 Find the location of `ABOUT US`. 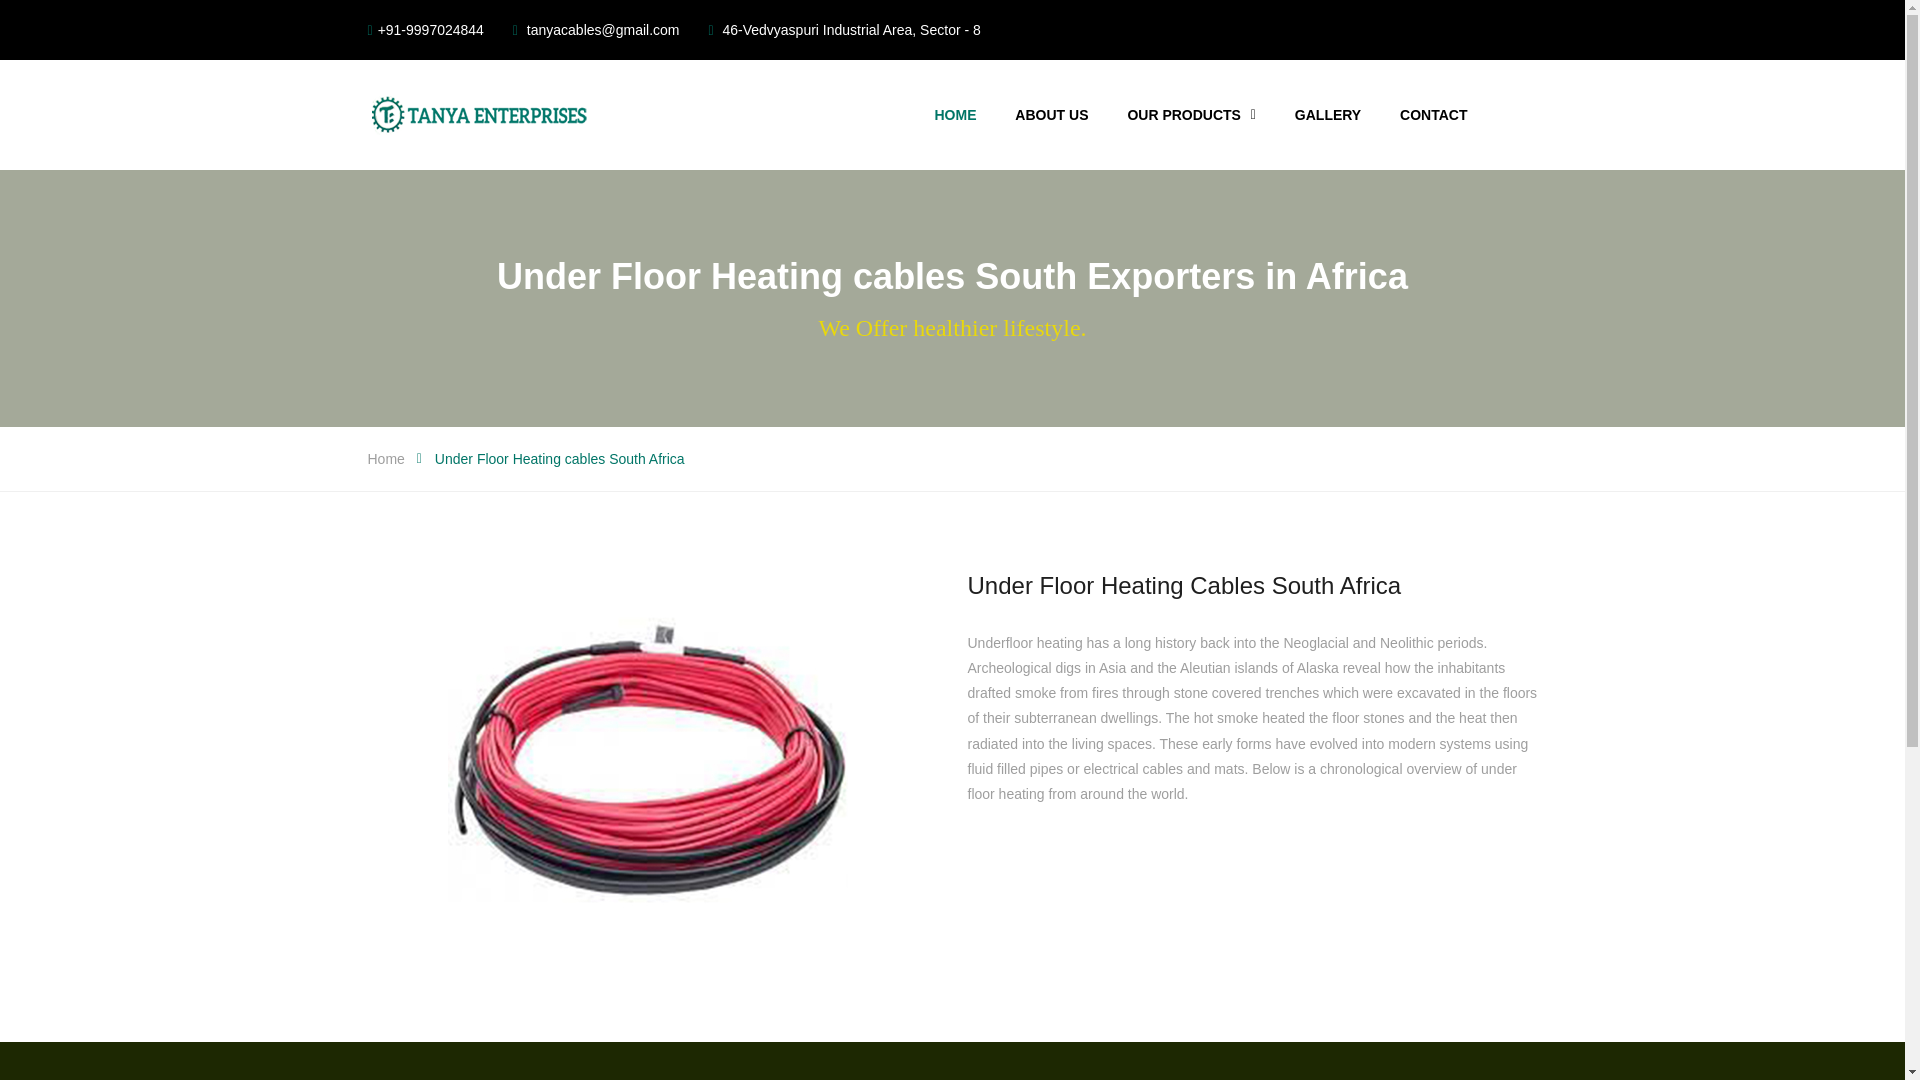

ABOUT US is located at coordinates (1052, 115).